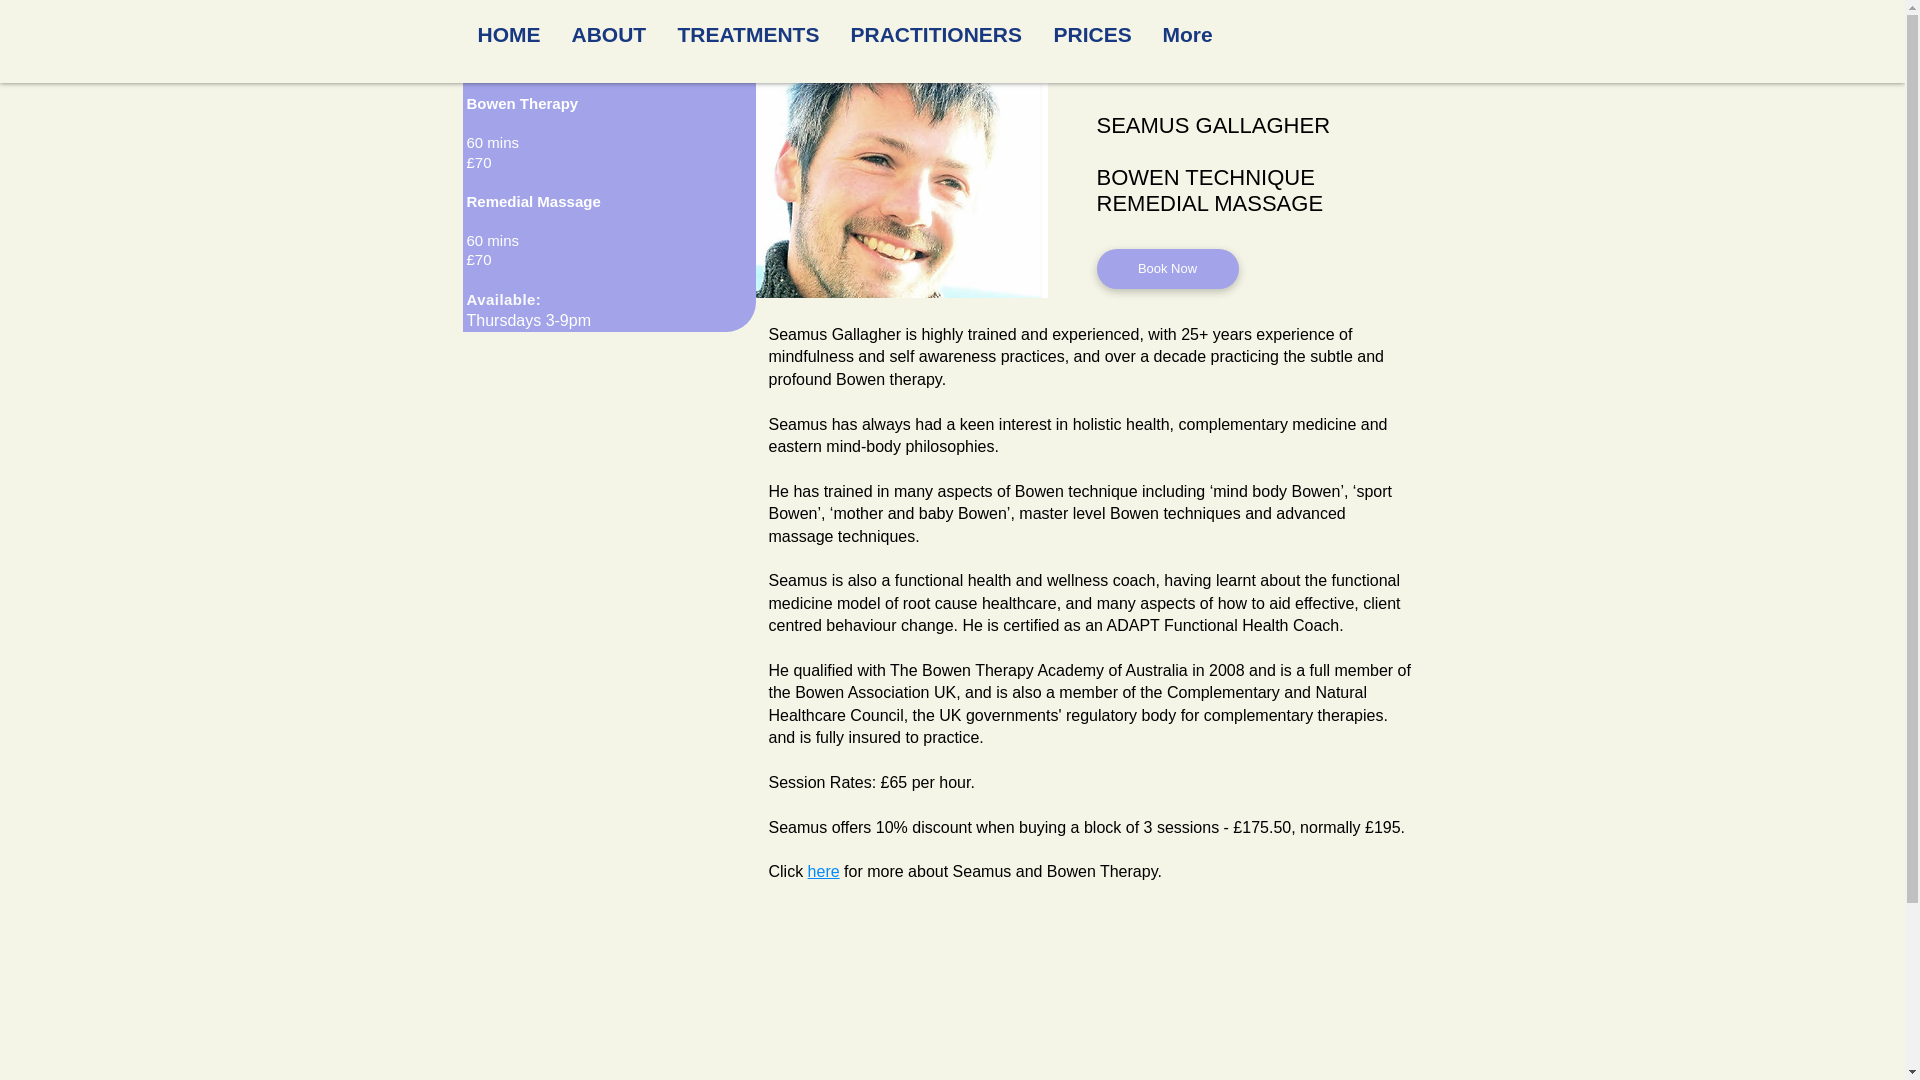 The image size is (1920, 1080). Describe the element at coordinates (509, 34) in the screenshot. I see `HOME` at that location.